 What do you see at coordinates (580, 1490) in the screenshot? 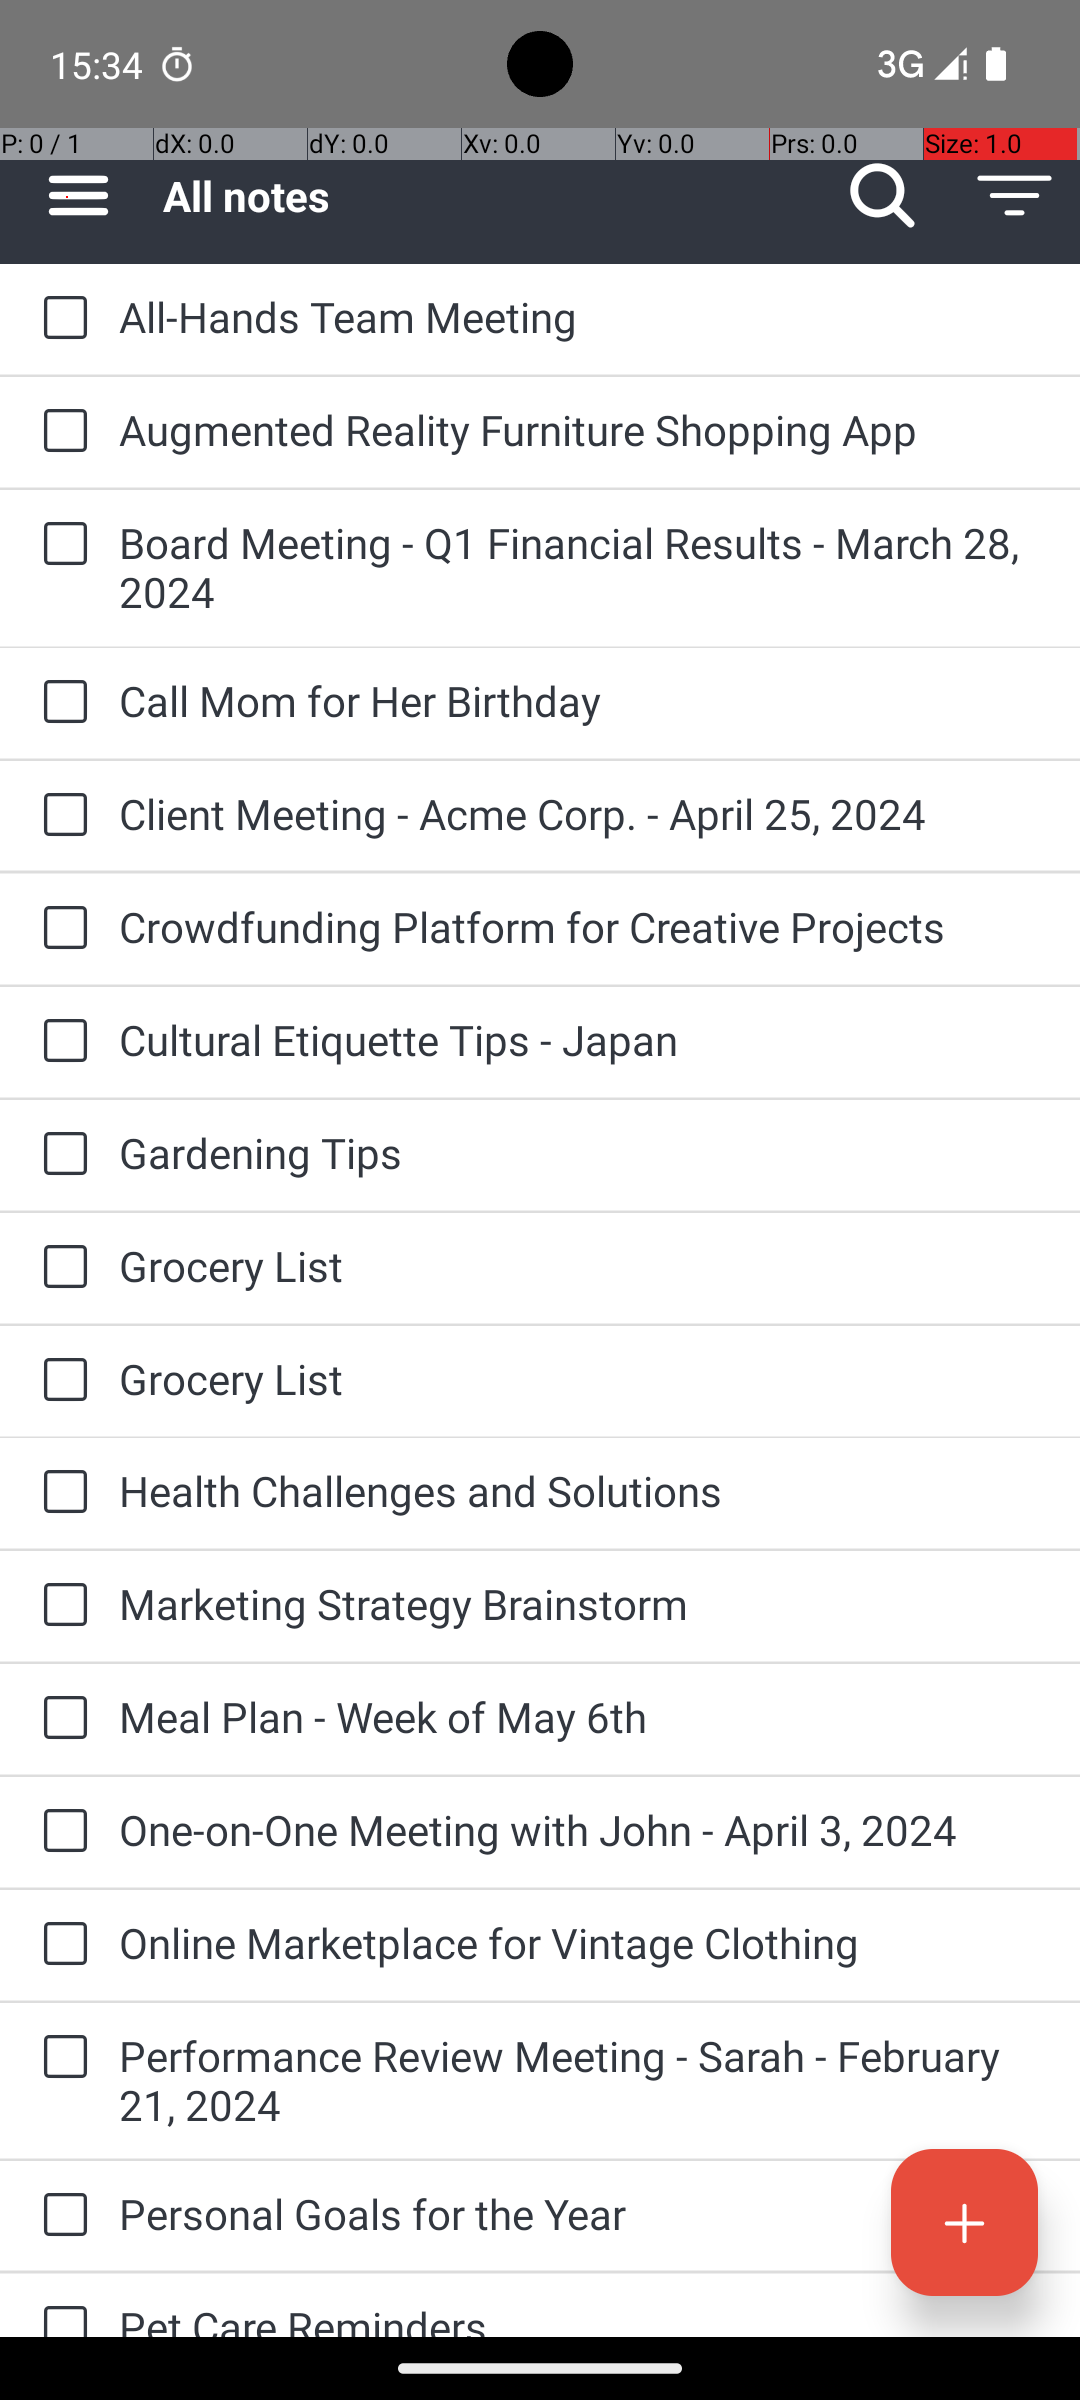
I see `Health Challenges and Solutions` at bounding box center [580, 1490].